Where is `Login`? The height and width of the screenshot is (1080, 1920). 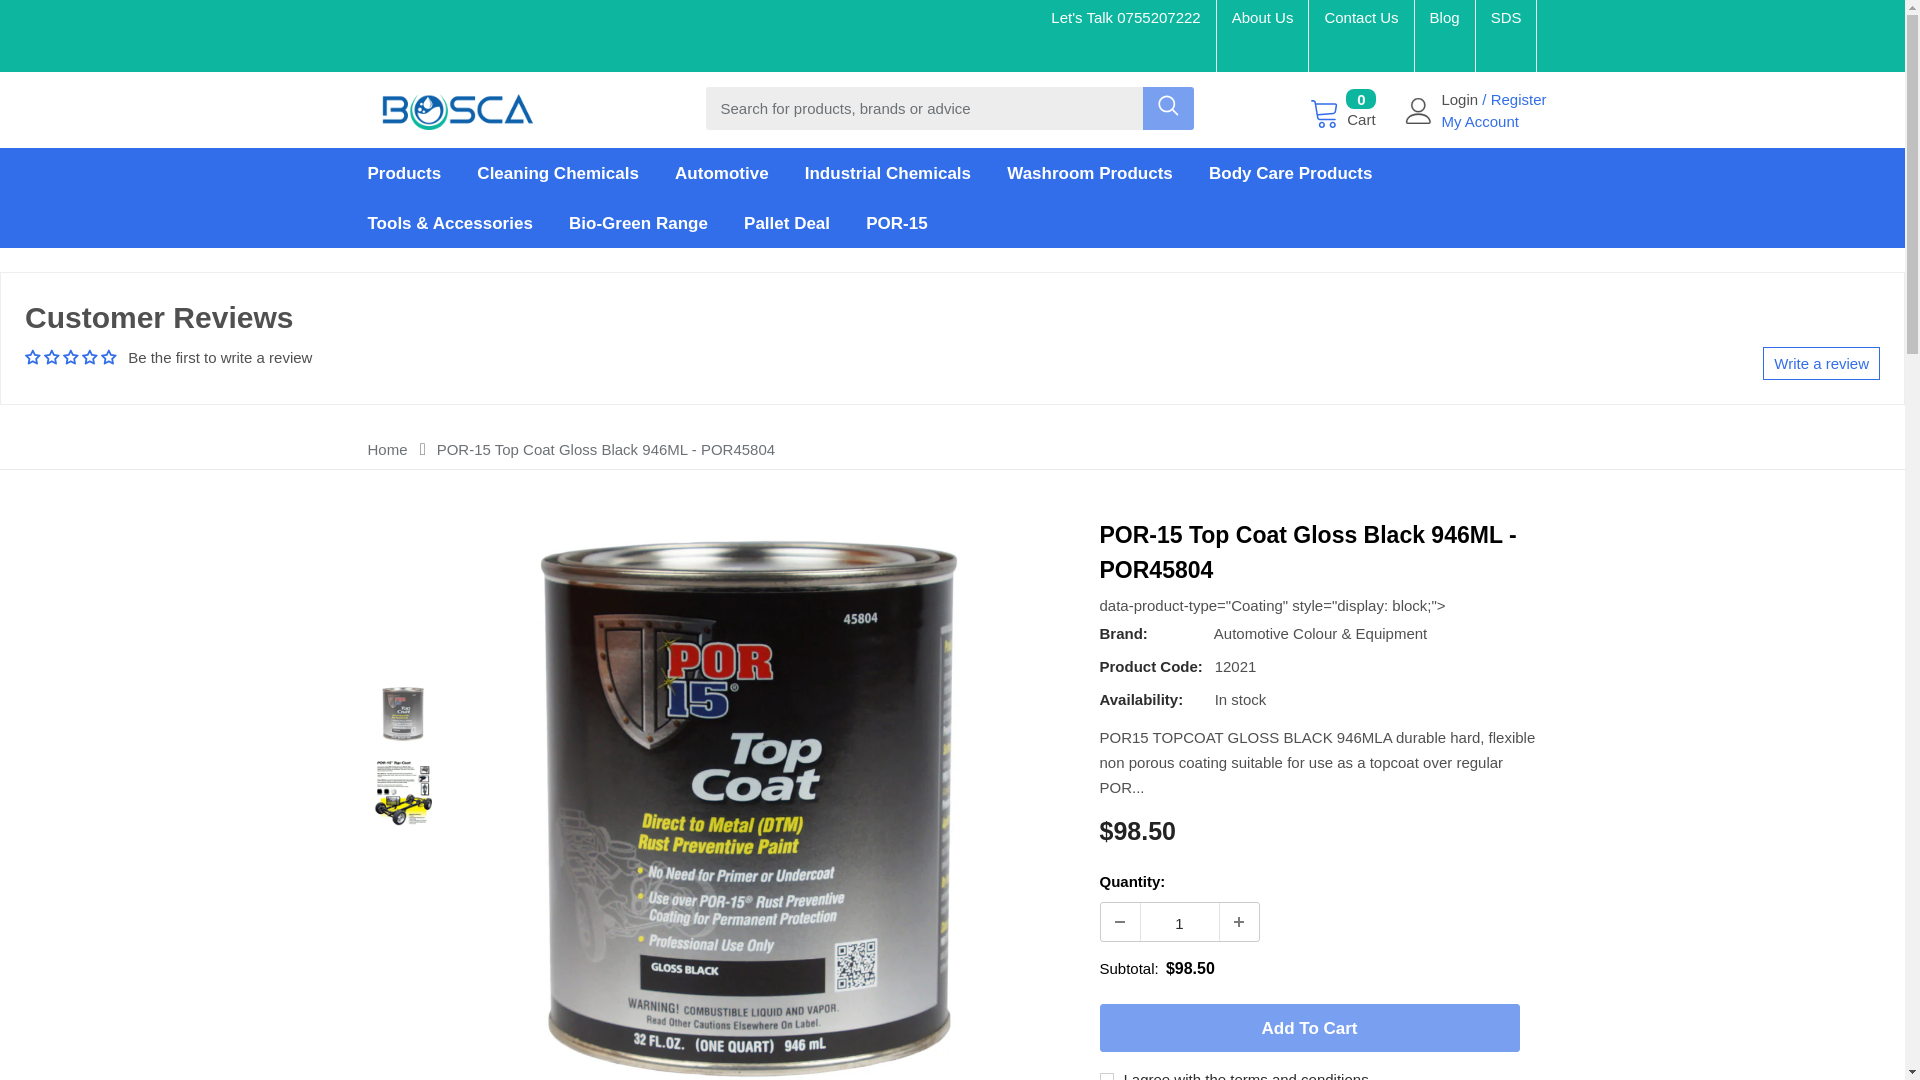 Login is located at coordinates (1462, 99).